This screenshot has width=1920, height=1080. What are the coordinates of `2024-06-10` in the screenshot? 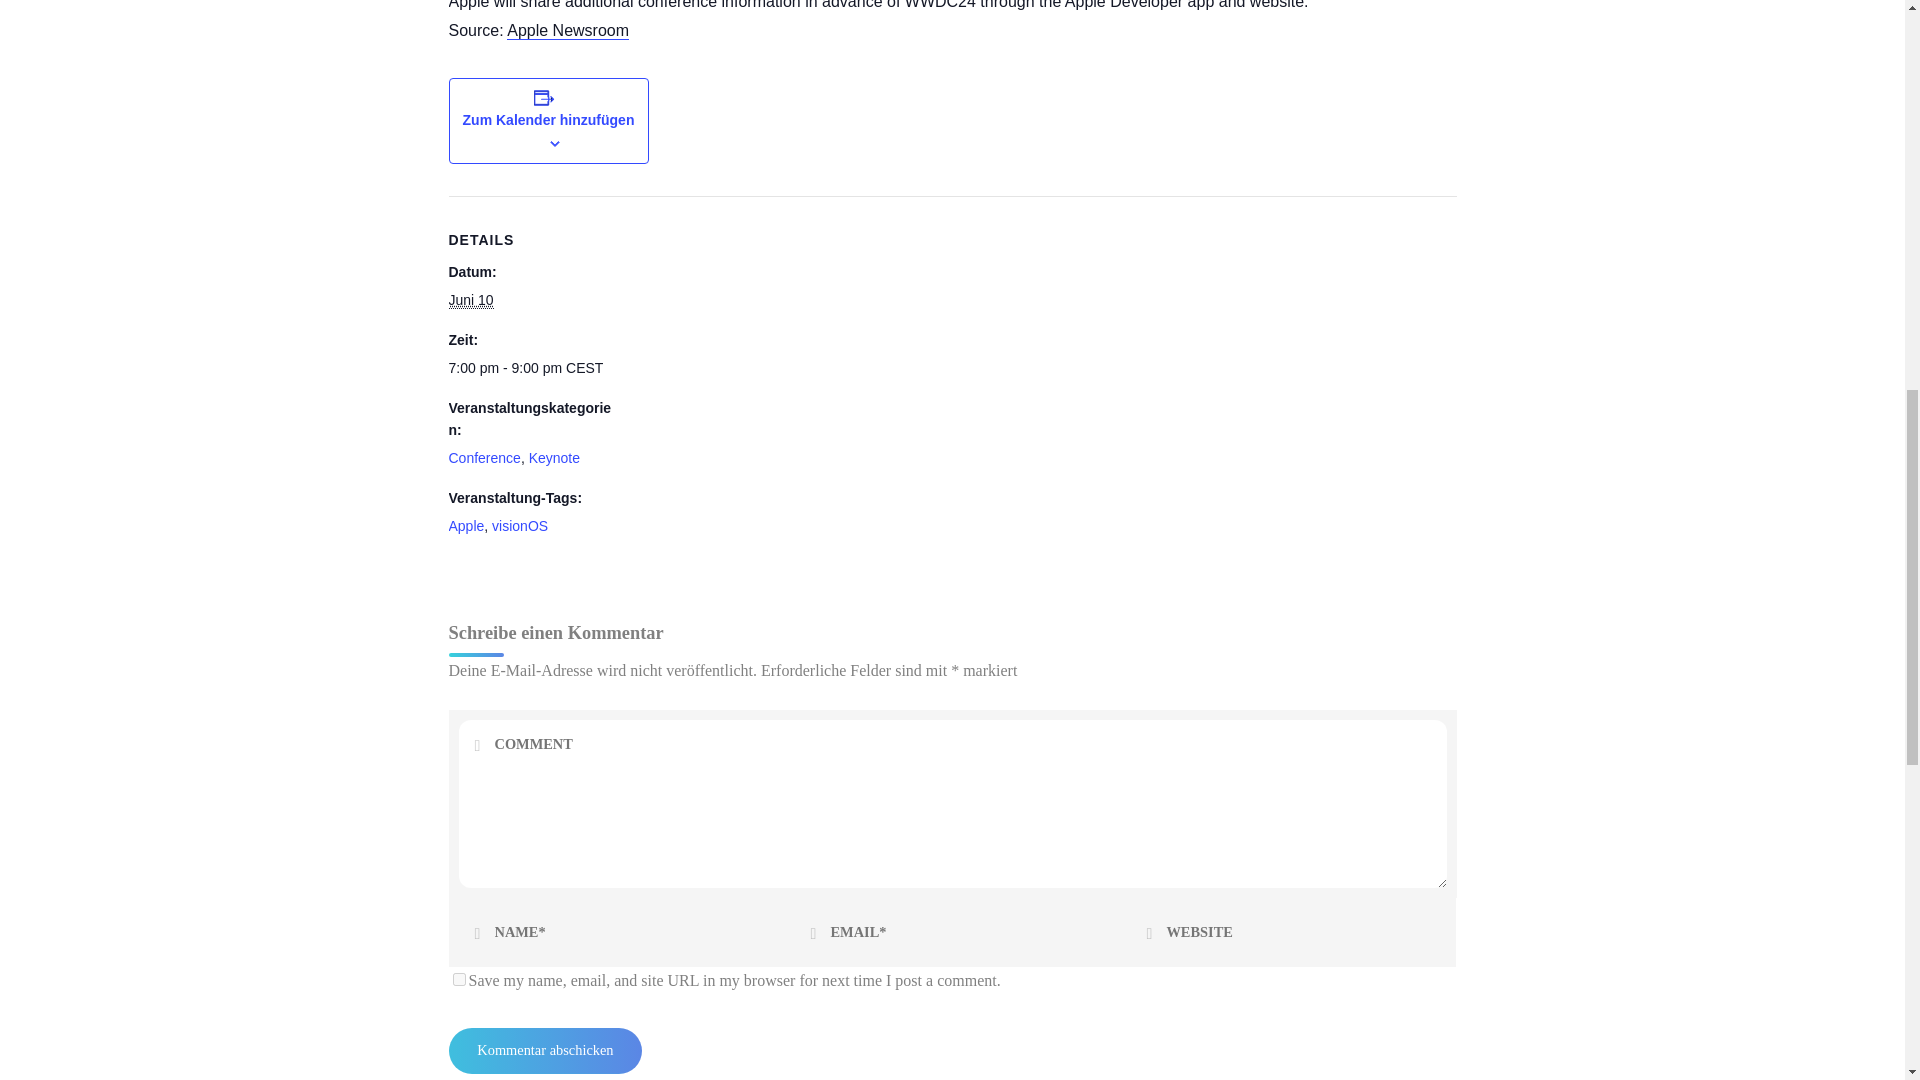 It's located at (470, 300).